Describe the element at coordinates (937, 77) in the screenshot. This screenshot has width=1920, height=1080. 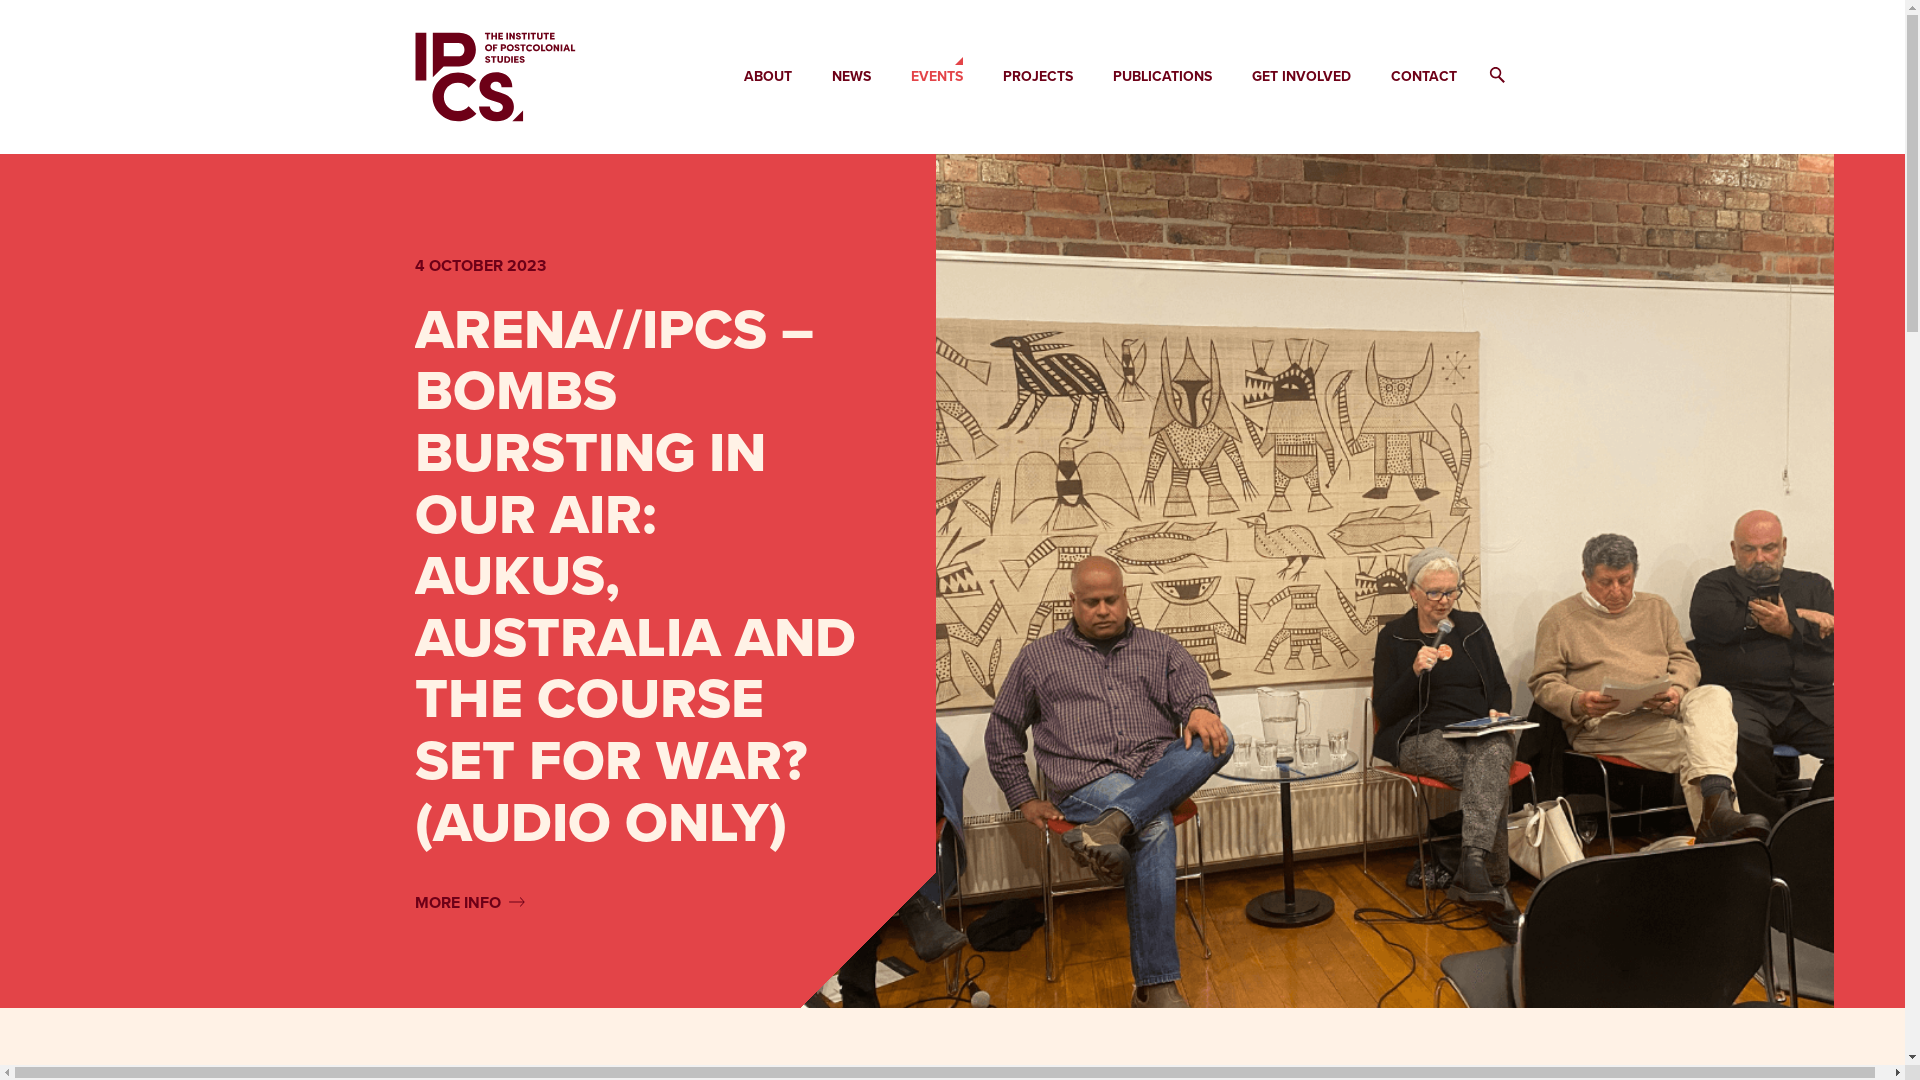
I see `EVENTS` at that location.